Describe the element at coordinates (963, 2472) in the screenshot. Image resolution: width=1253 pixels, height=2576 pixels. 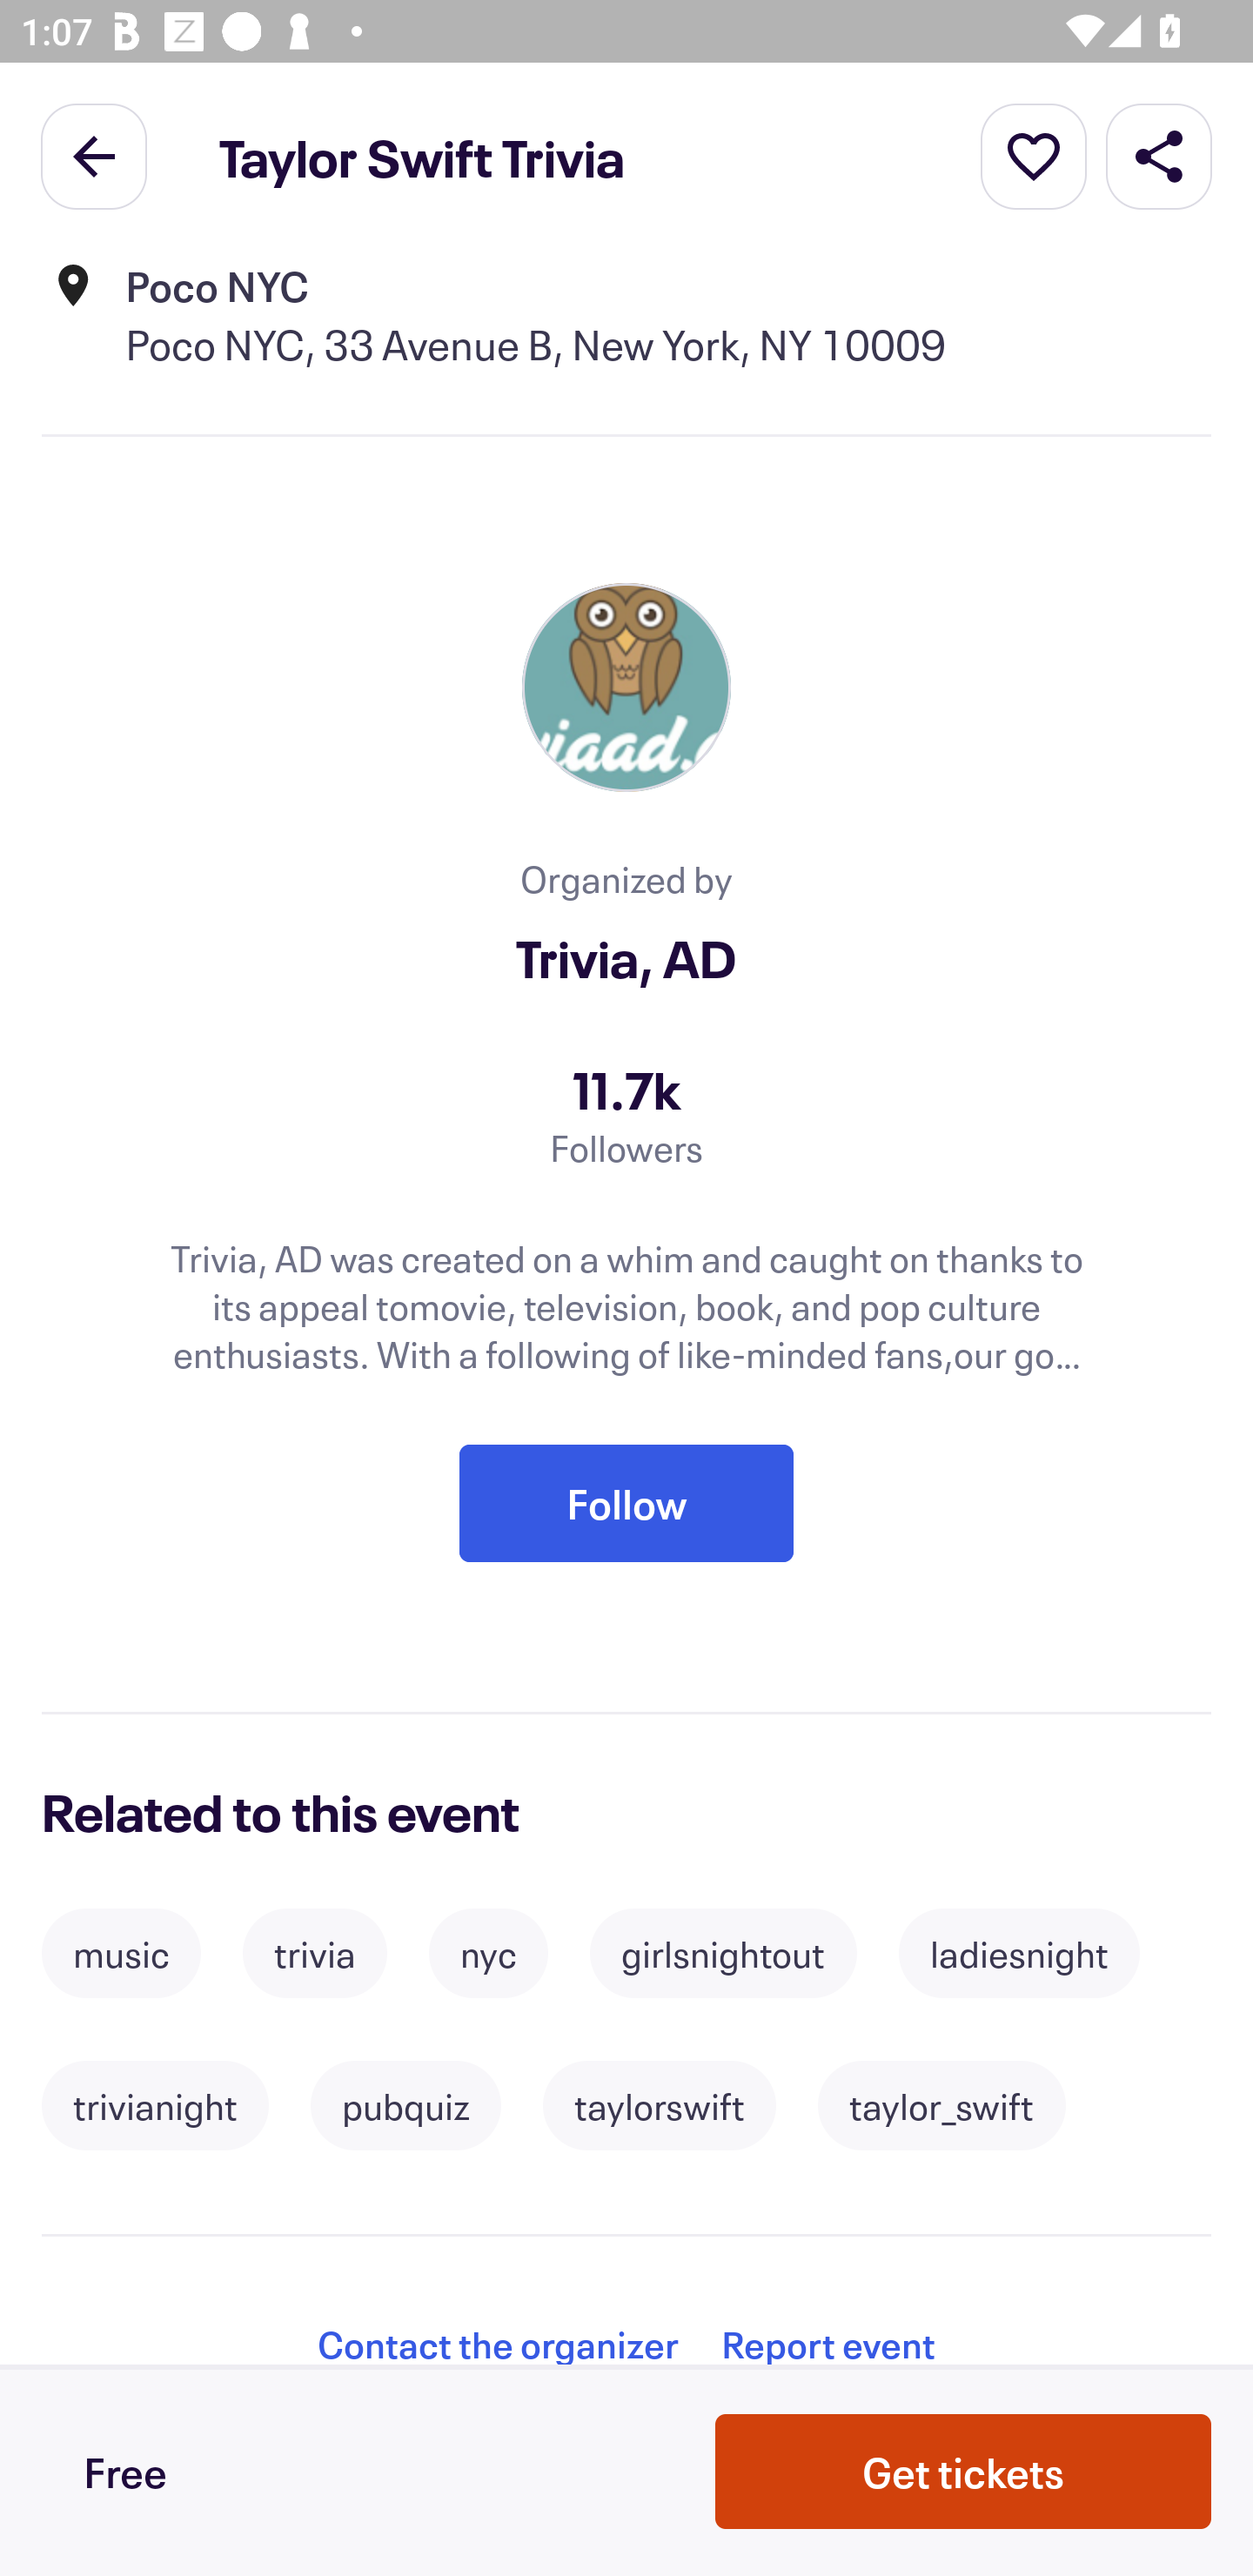
I see `Get tickets` at that location.